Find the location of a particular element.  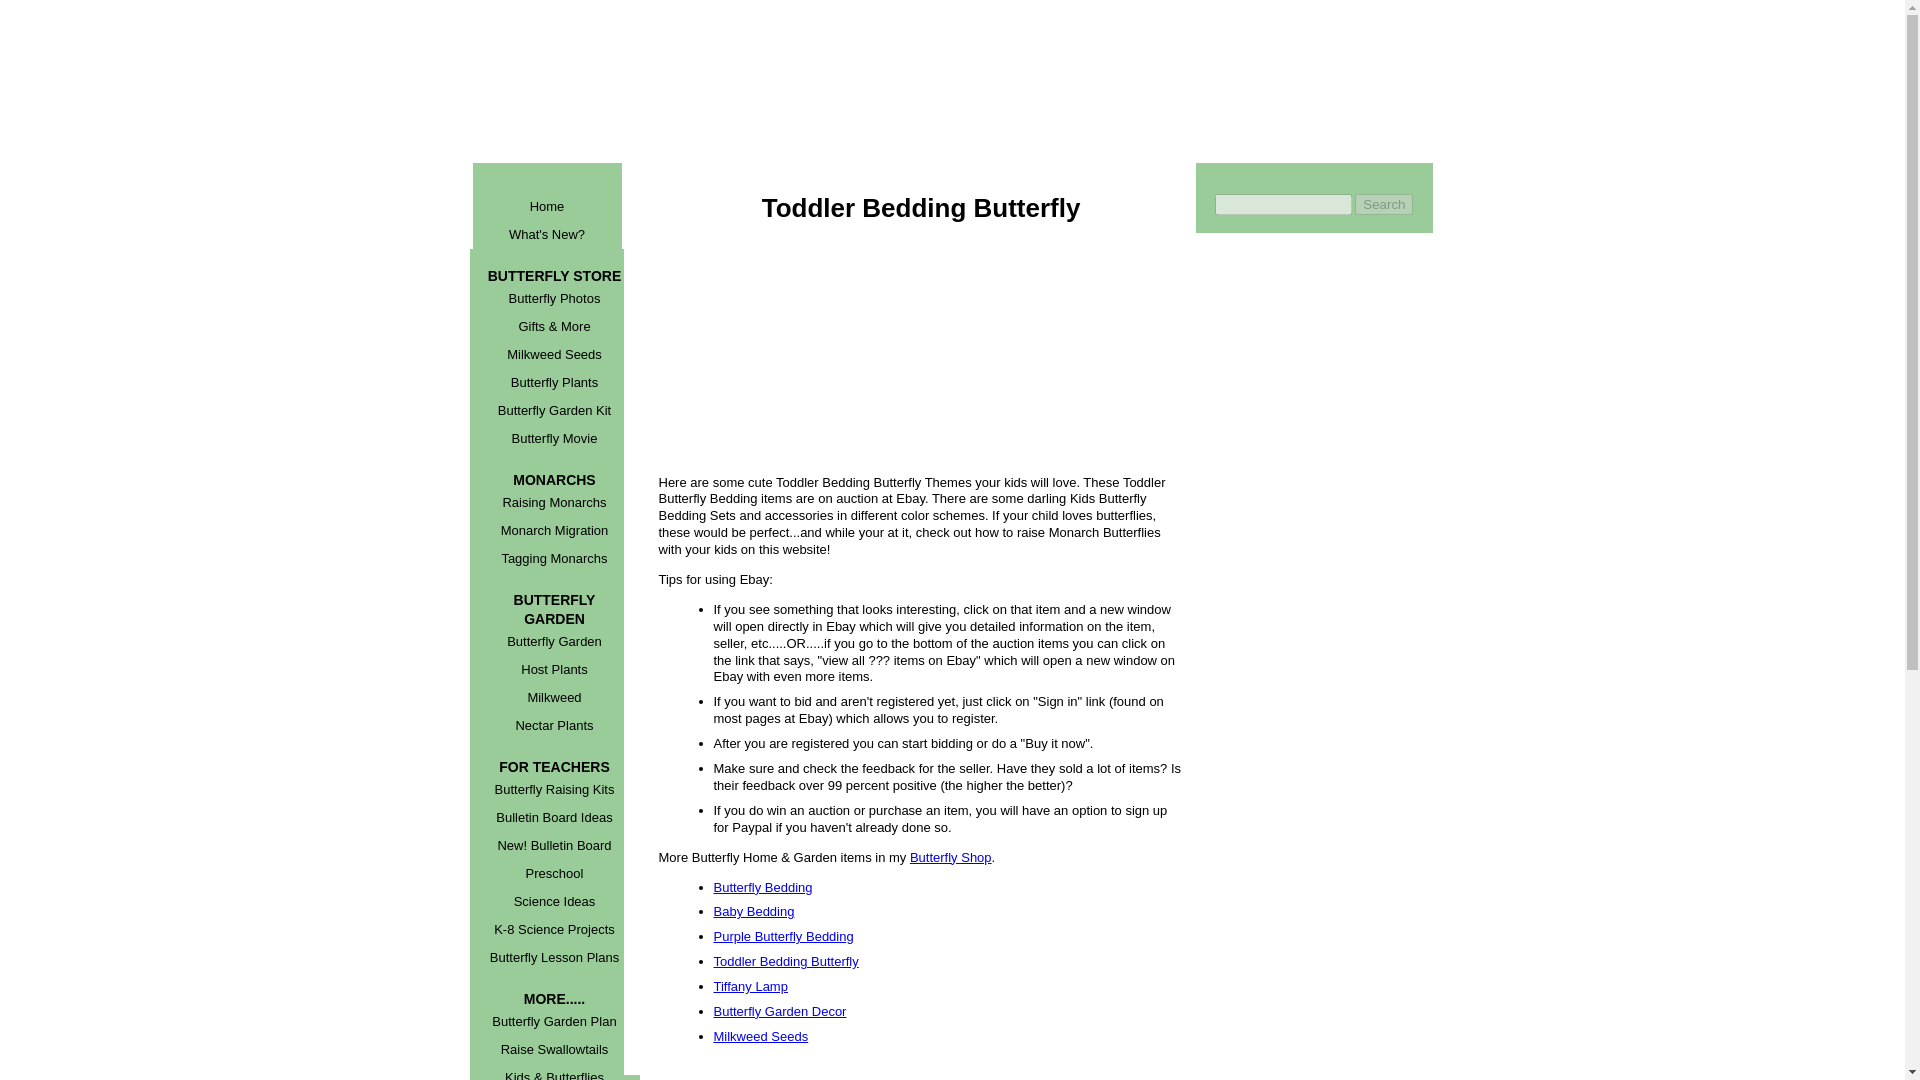

Tagging Monarchs is located at coordinates (554, 559).